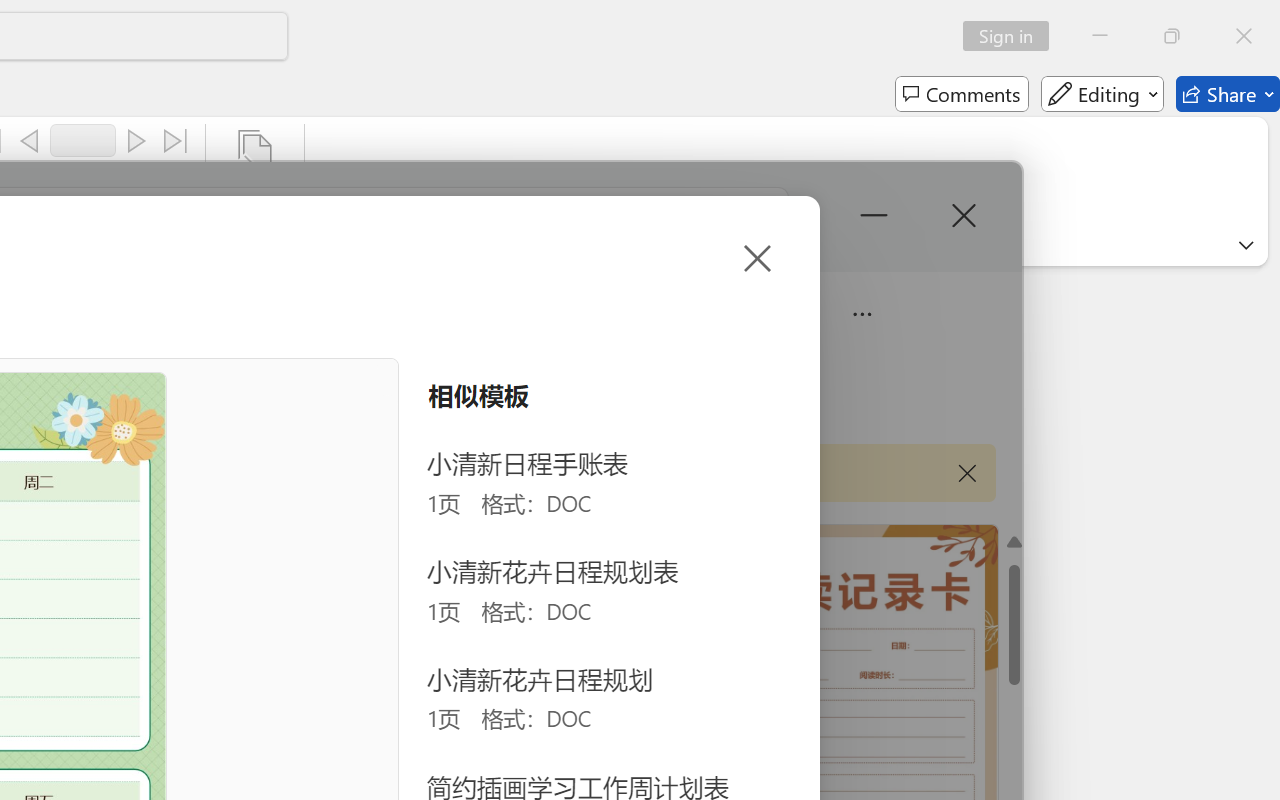 The height and width of the screenshot is (800, 1280). I want to click on Next, so click(136, 141).